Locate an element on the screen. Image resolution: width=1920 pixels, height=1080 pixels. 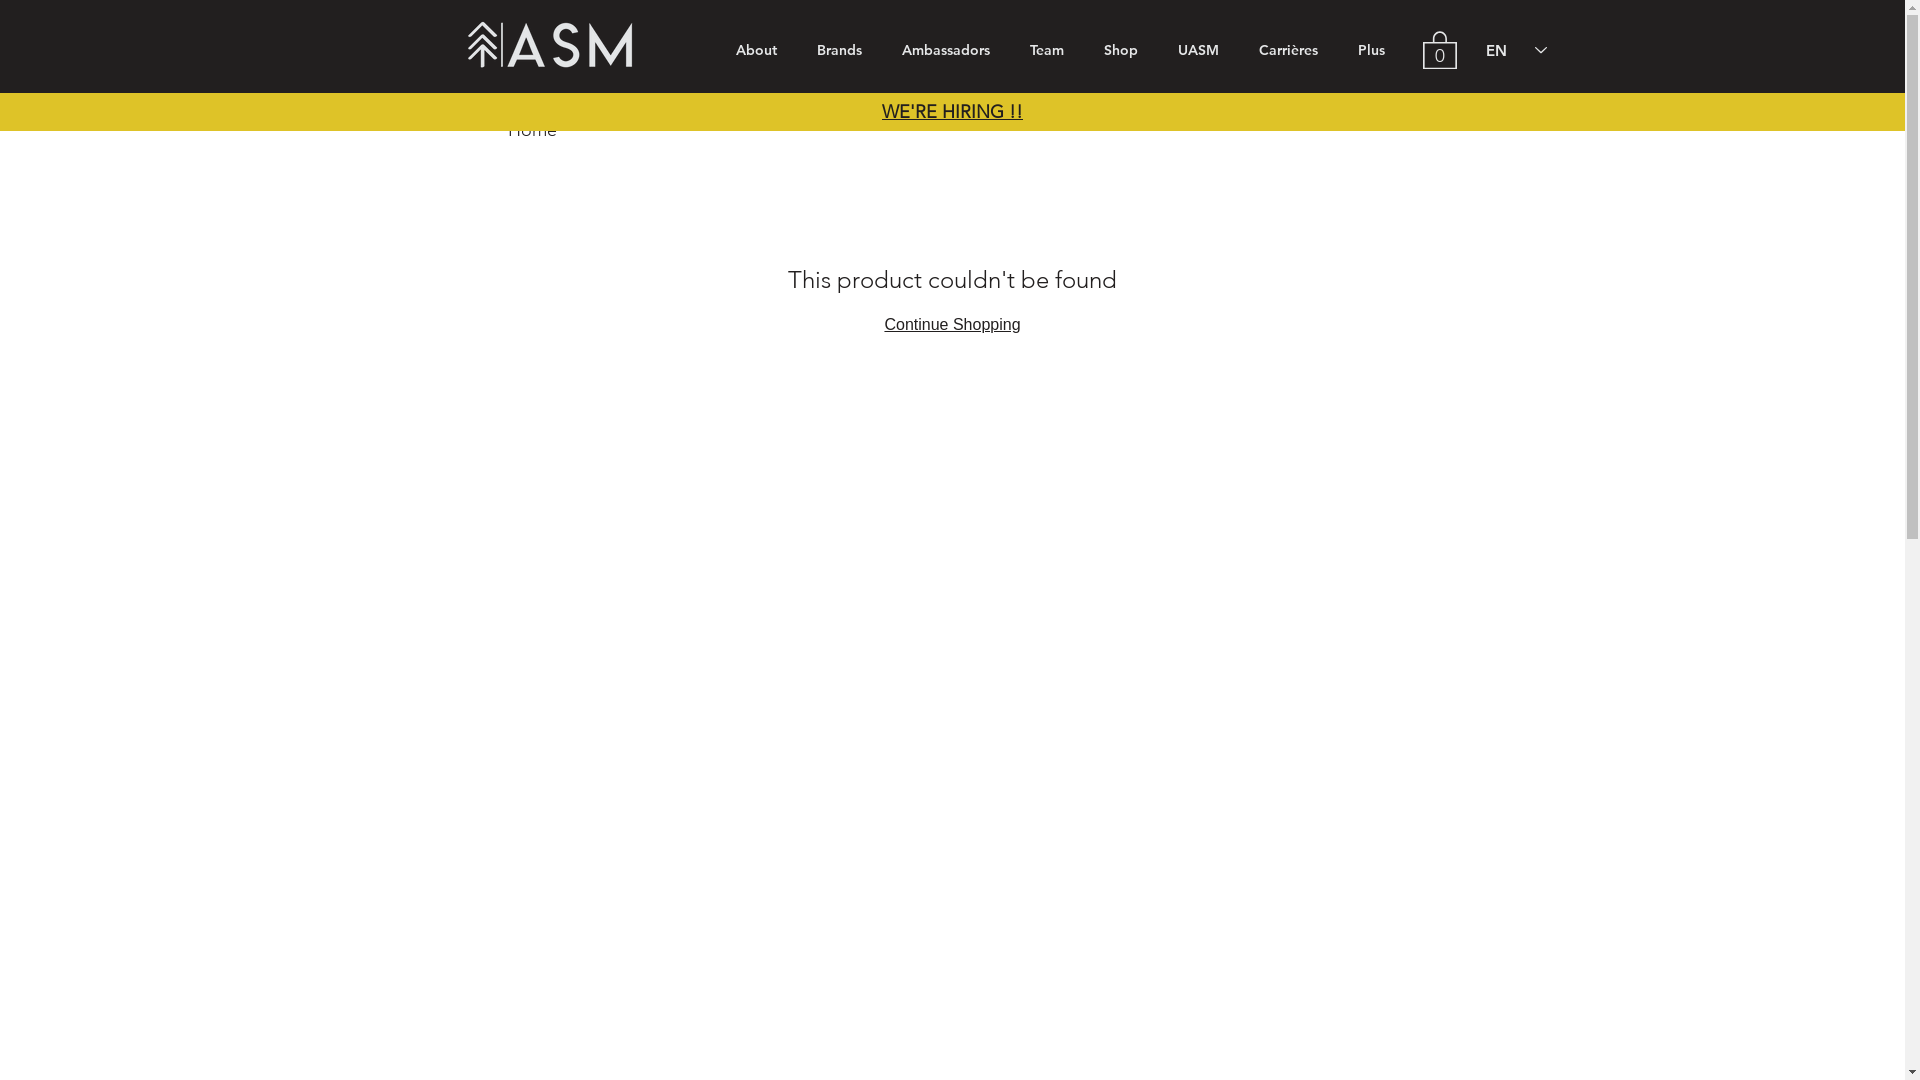
WE'RE HIRING !! is located at coordinates (952, 112).